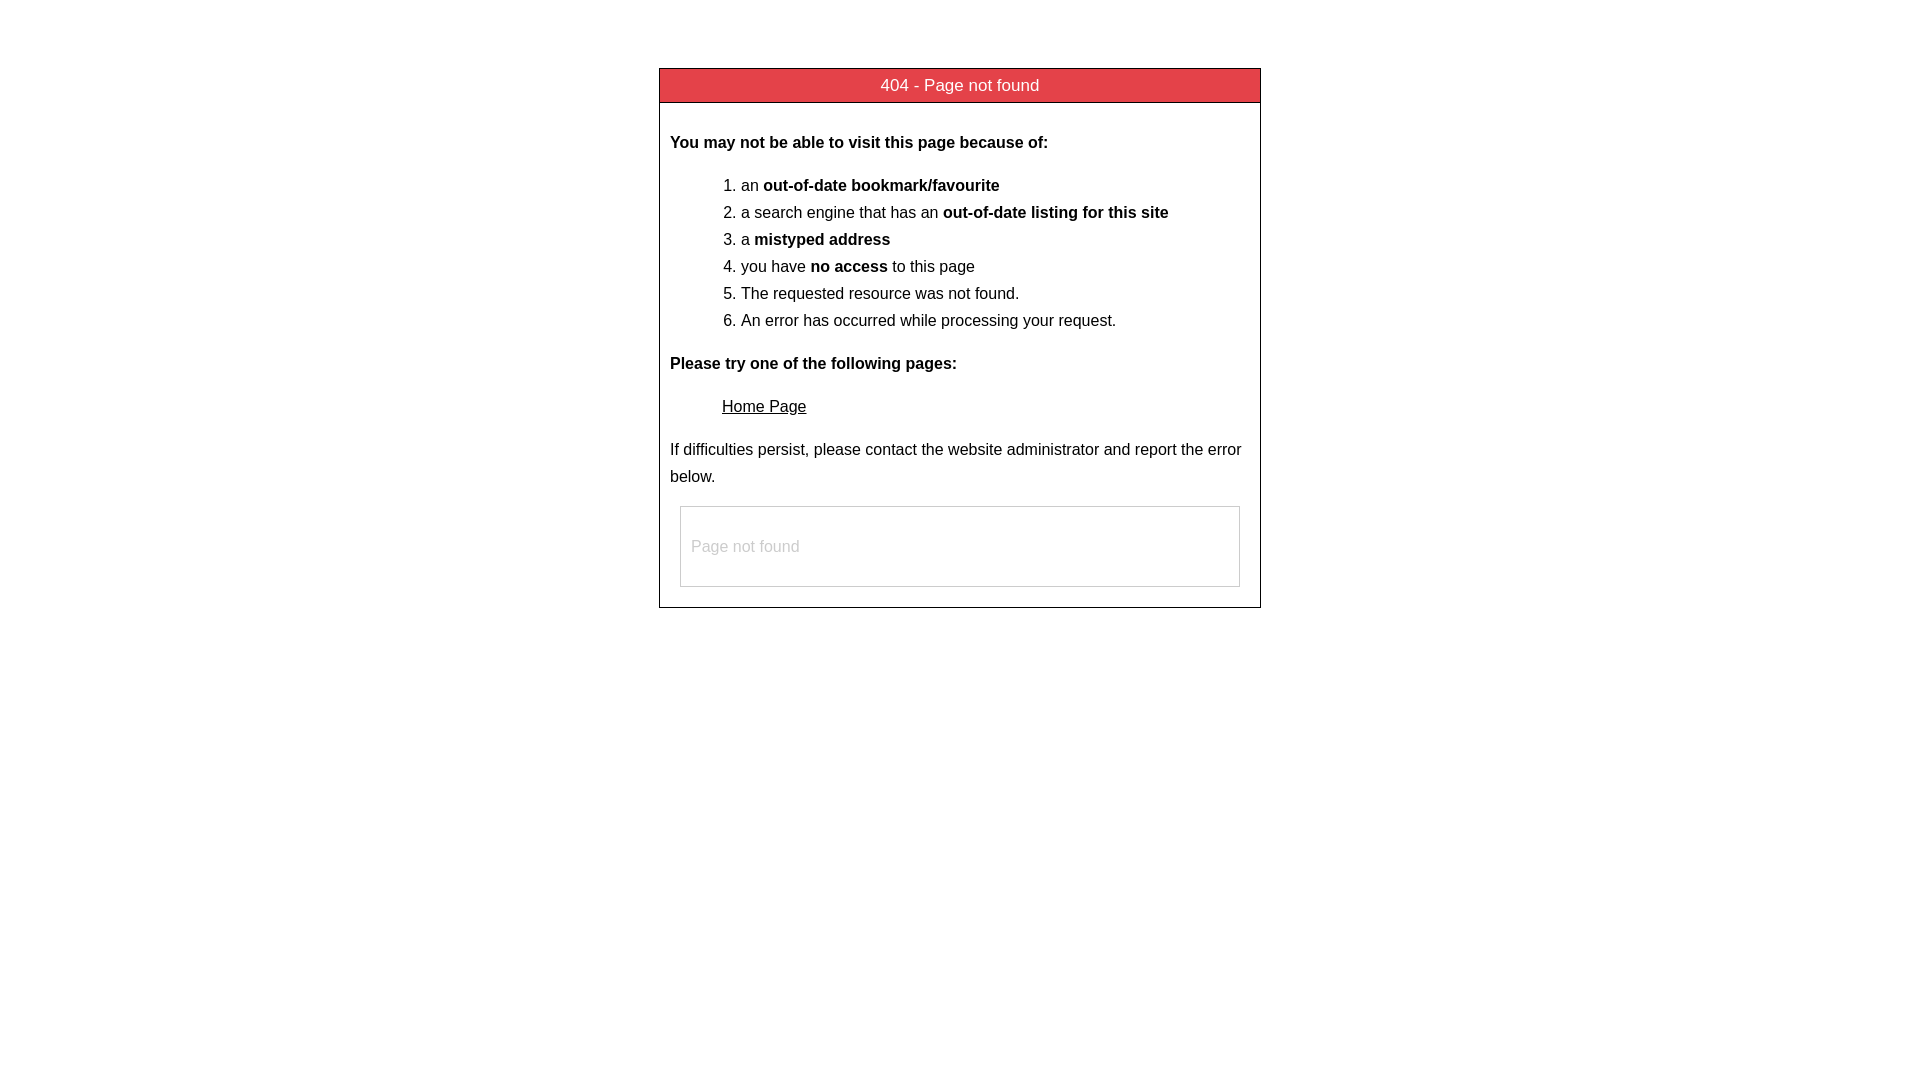 The width and height of the screenshot is (1920, 1080). I want to click on Home Page, so click(764, 406).